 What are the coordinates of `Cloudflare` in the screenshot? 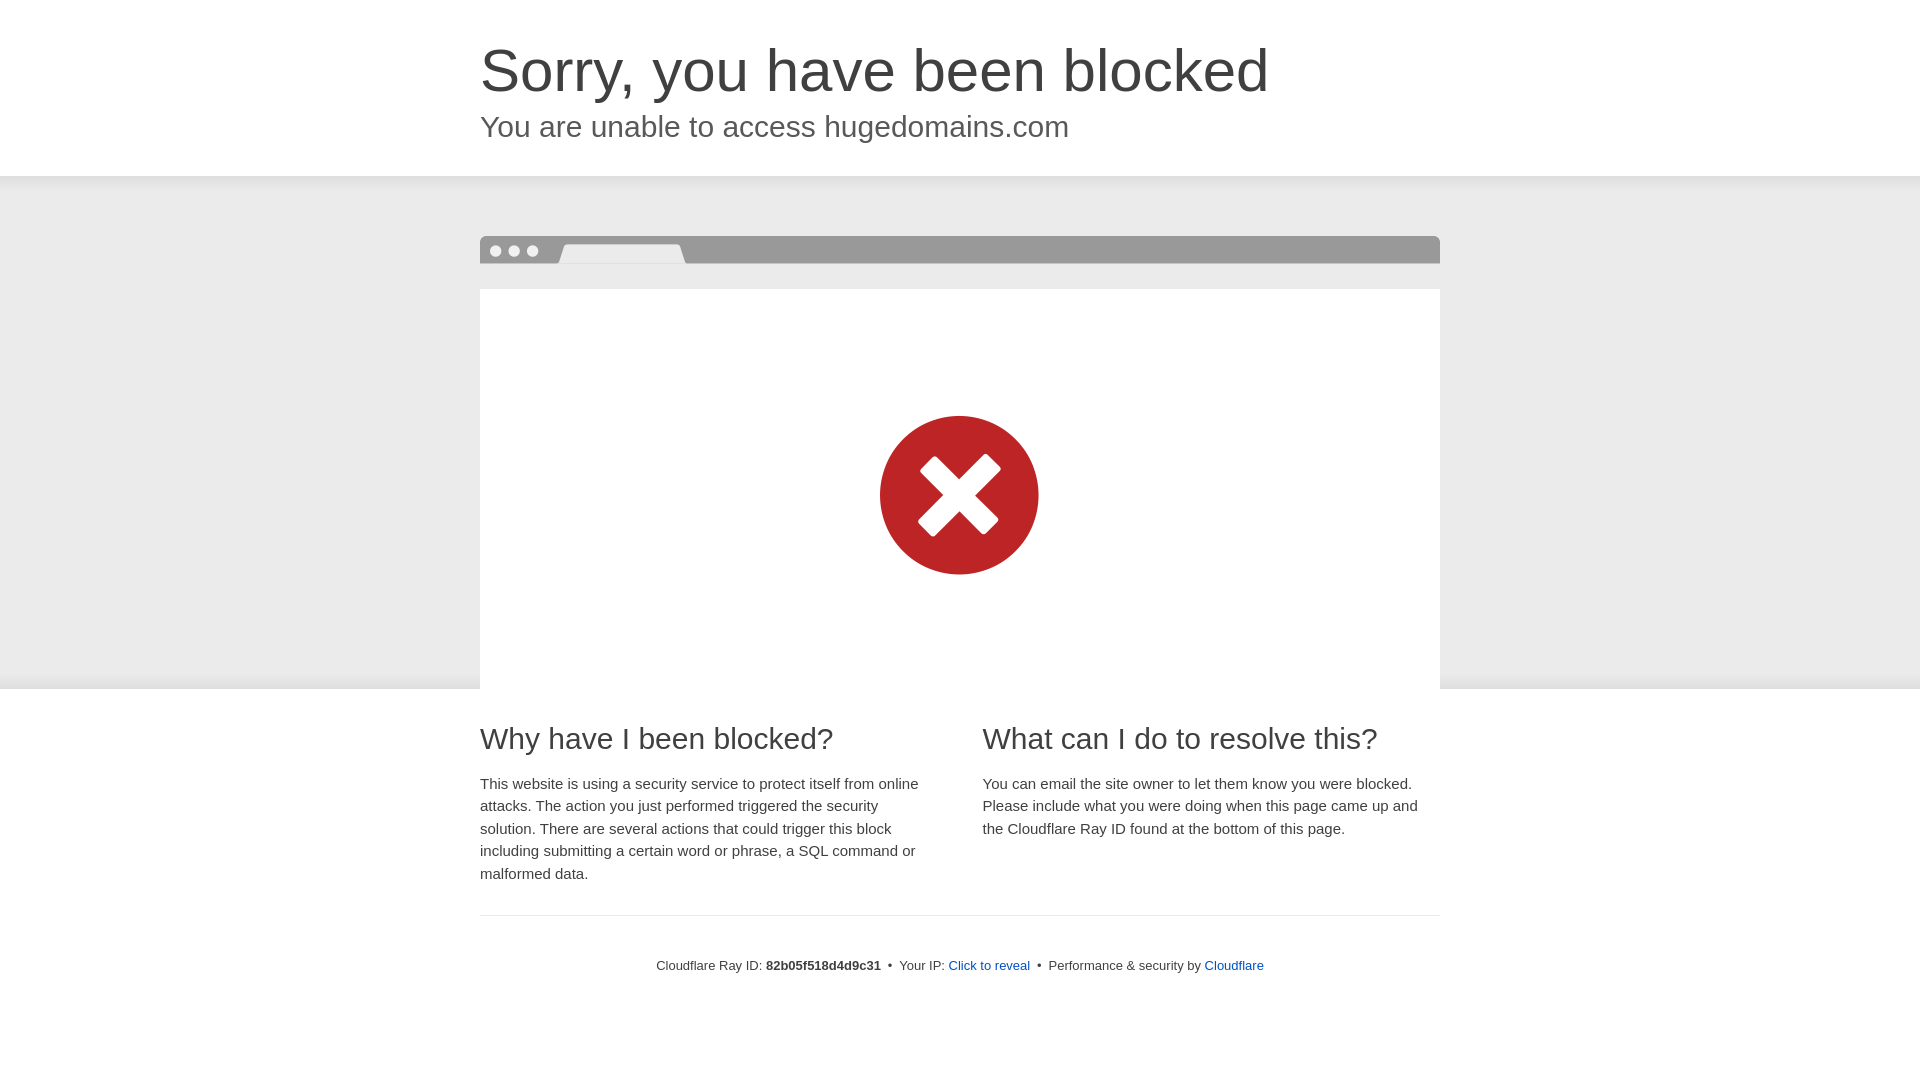 It's located at (1234, 966).